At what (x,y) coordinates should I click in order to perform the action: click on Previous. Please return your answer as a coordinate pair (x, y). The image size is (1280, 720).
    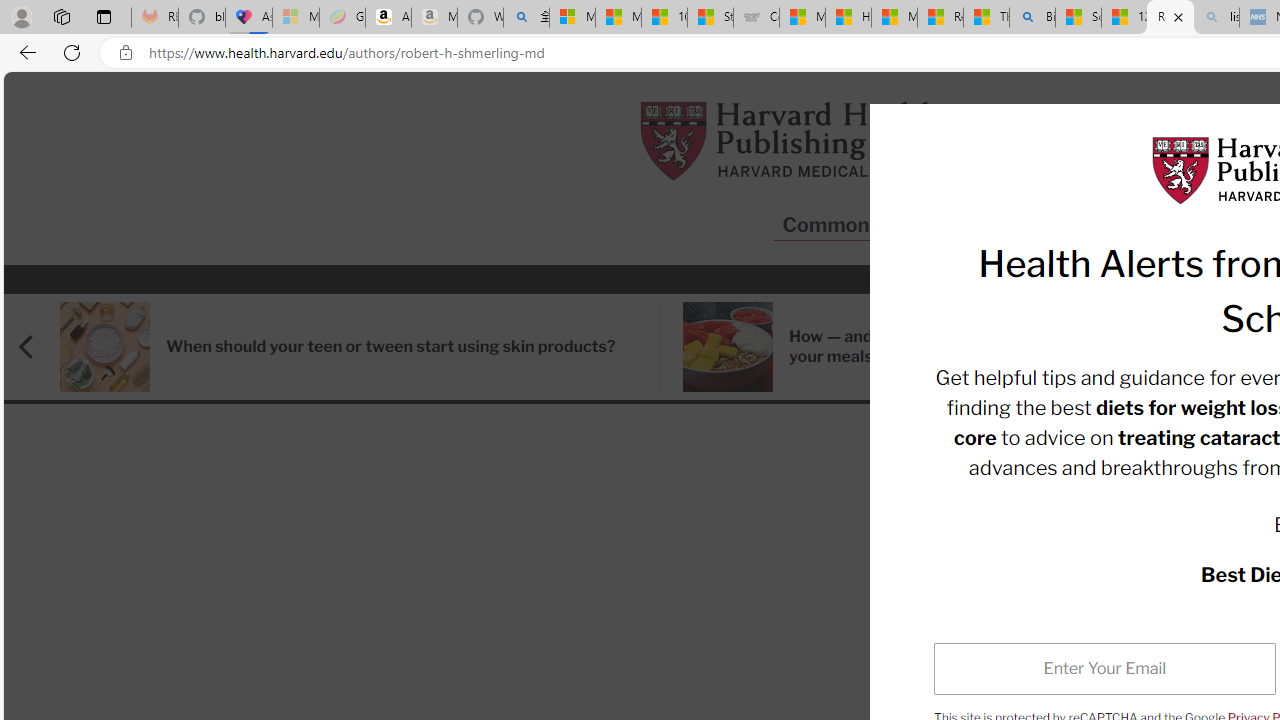
    Looking at the image, I should click on (35, 346).